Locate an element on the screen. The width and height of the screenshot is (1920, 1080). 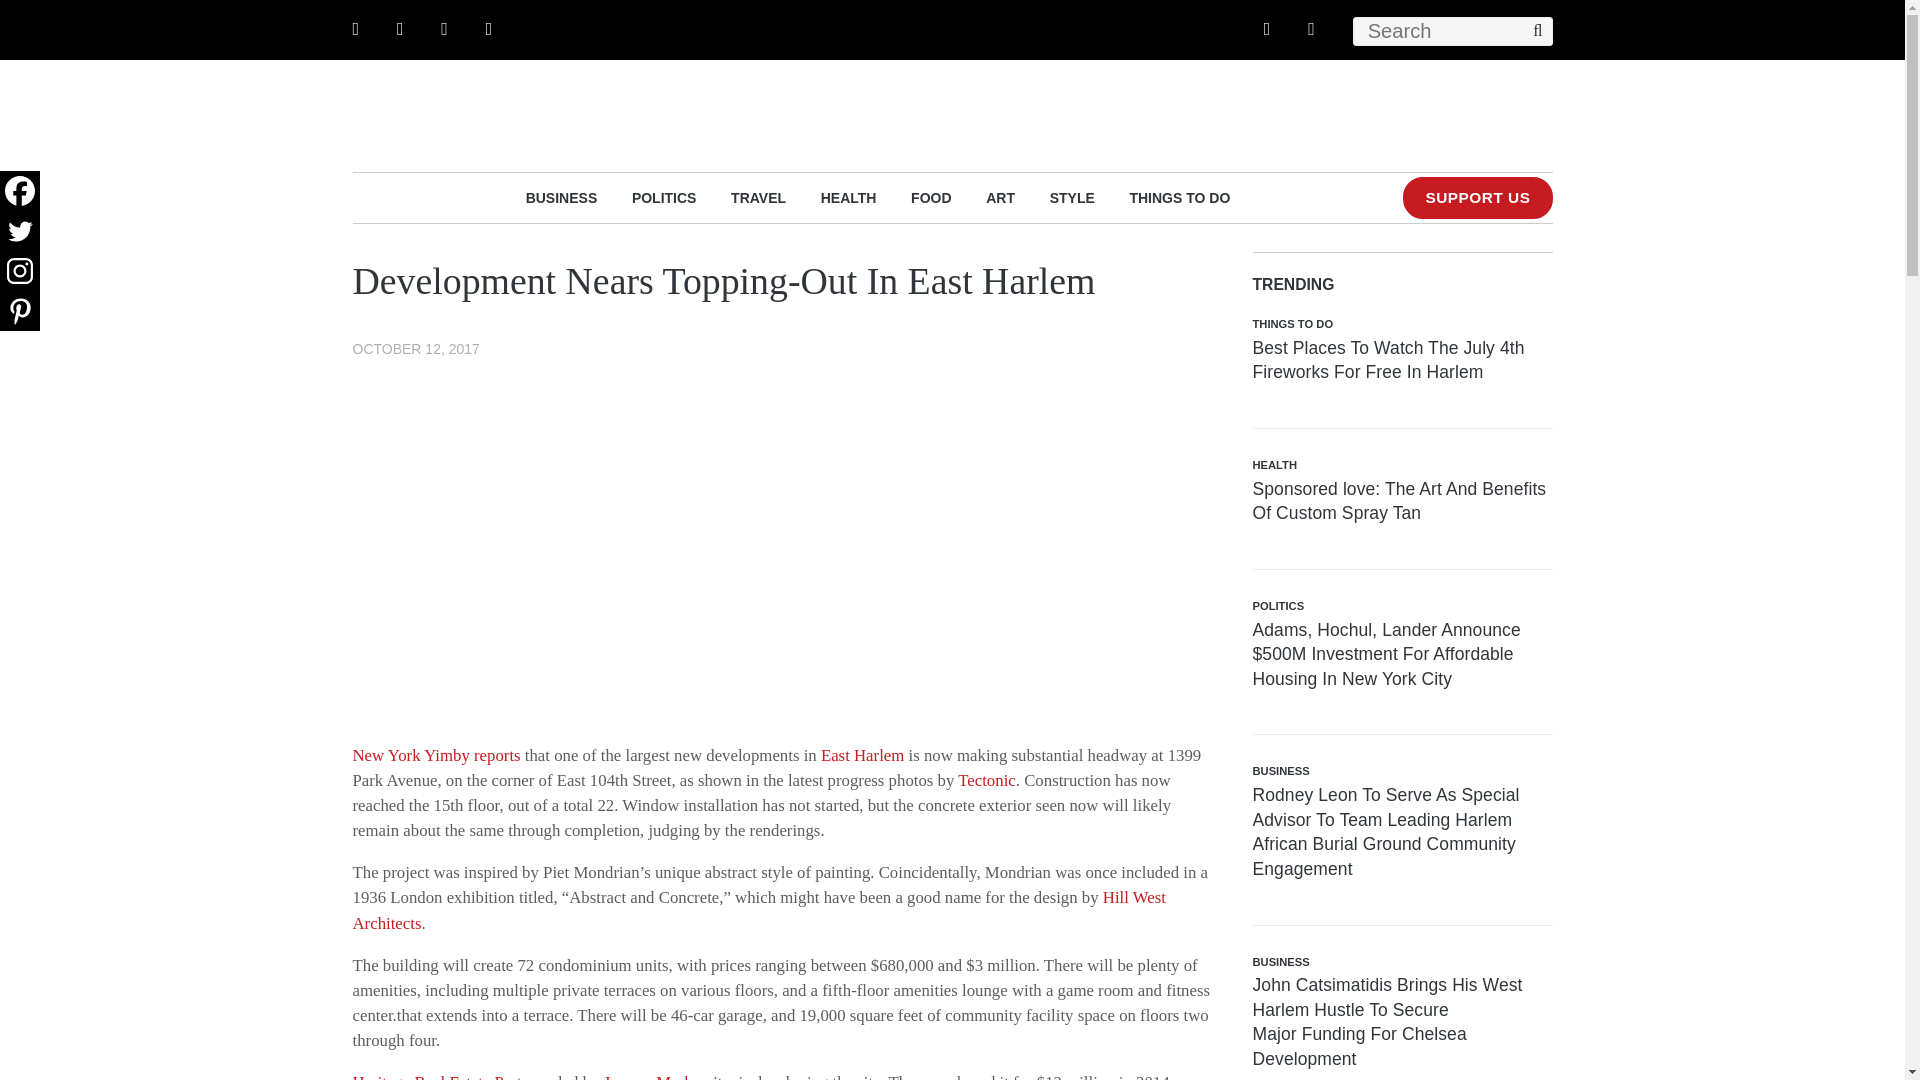
Pinterest is located at coordinates (20, 310).